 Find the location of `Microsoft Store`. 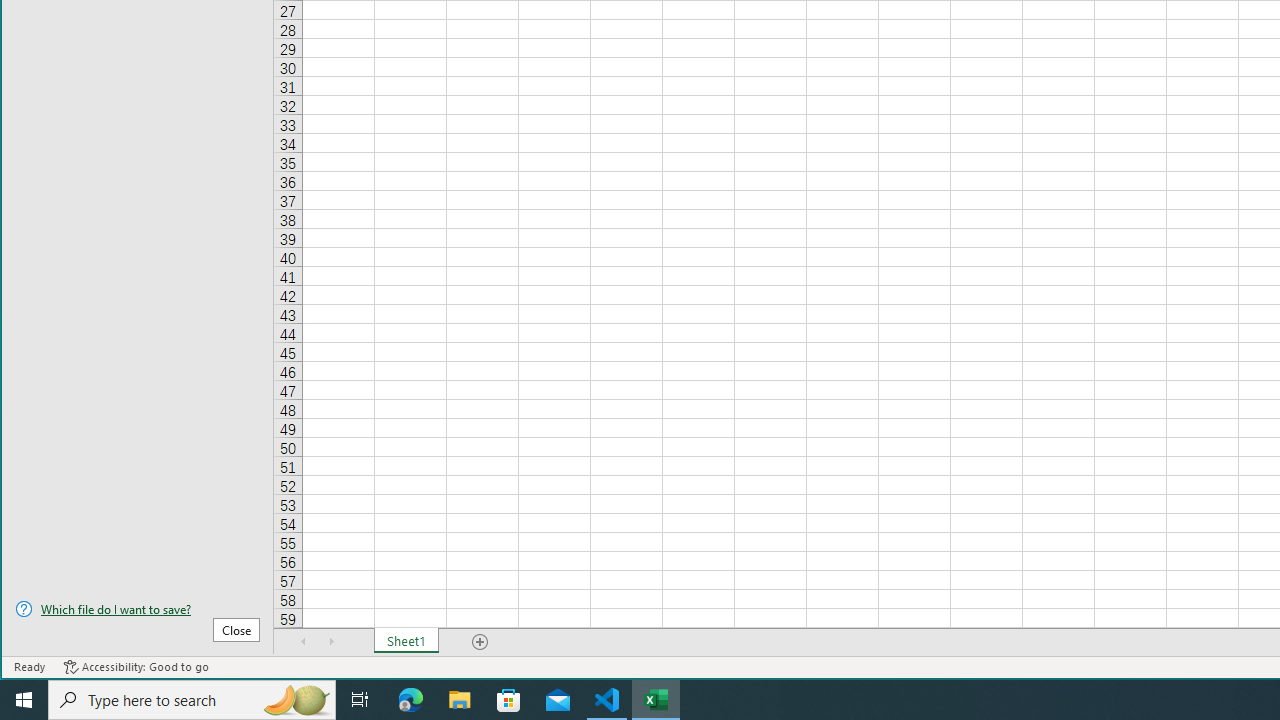

Microsoft Store is located at coordinates (509, 700).